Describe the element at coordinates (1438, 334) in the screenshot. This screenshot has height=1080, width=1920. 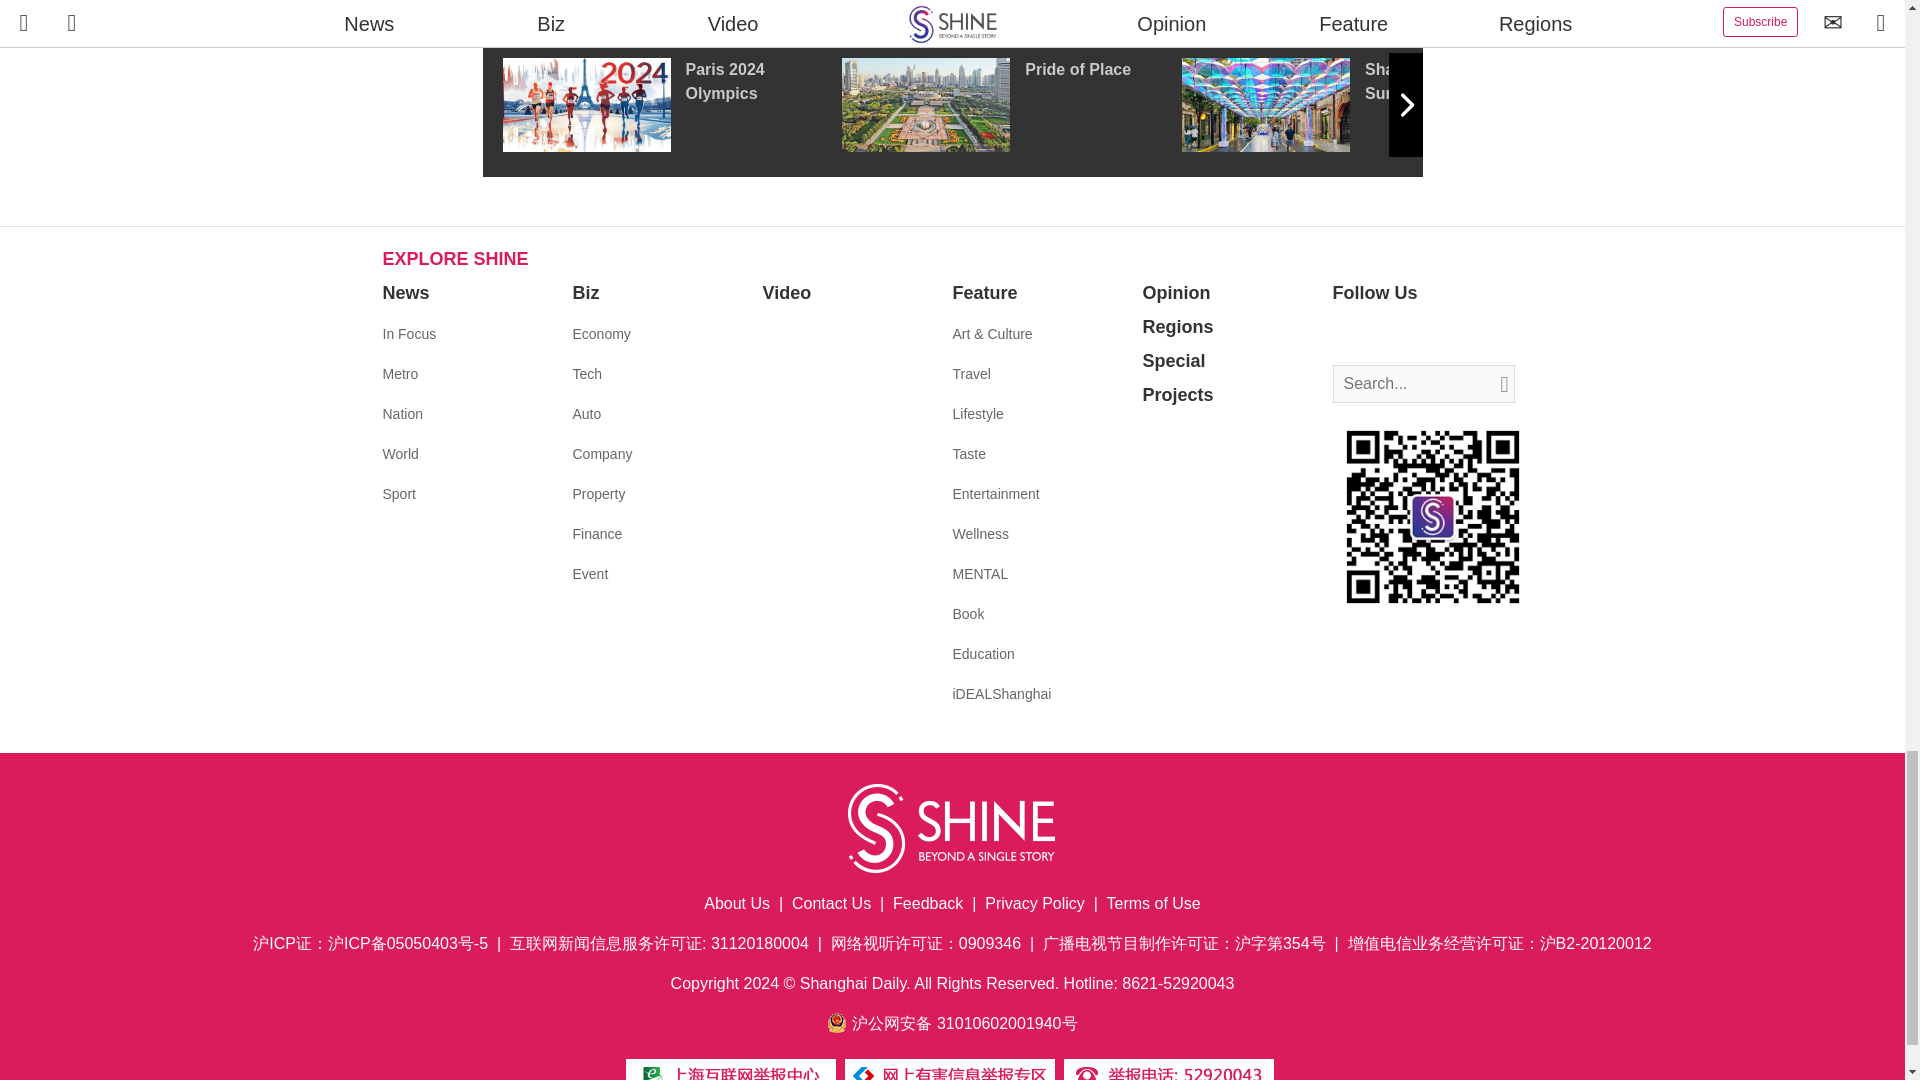
I see `Follow us on Youtube` at that location.